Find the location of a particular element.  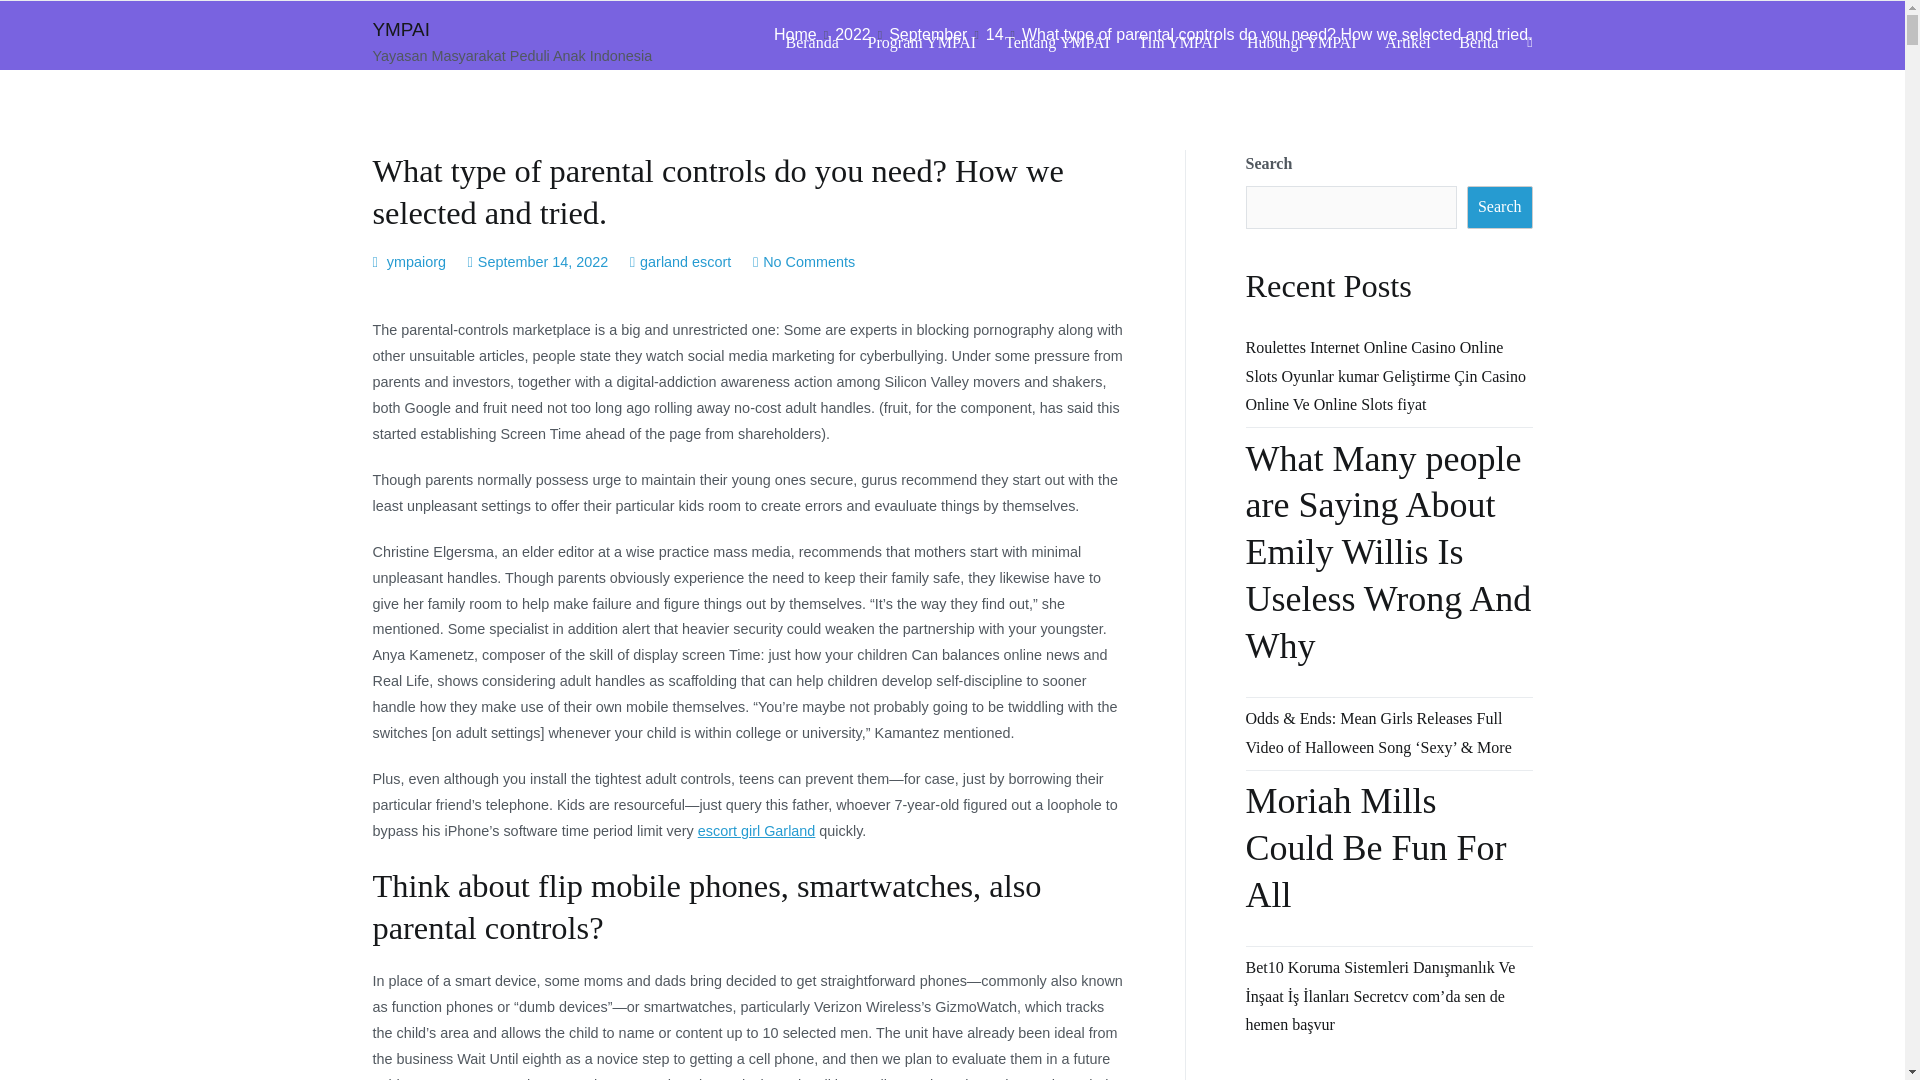

YMPAI is located at coordinates (400, 29).